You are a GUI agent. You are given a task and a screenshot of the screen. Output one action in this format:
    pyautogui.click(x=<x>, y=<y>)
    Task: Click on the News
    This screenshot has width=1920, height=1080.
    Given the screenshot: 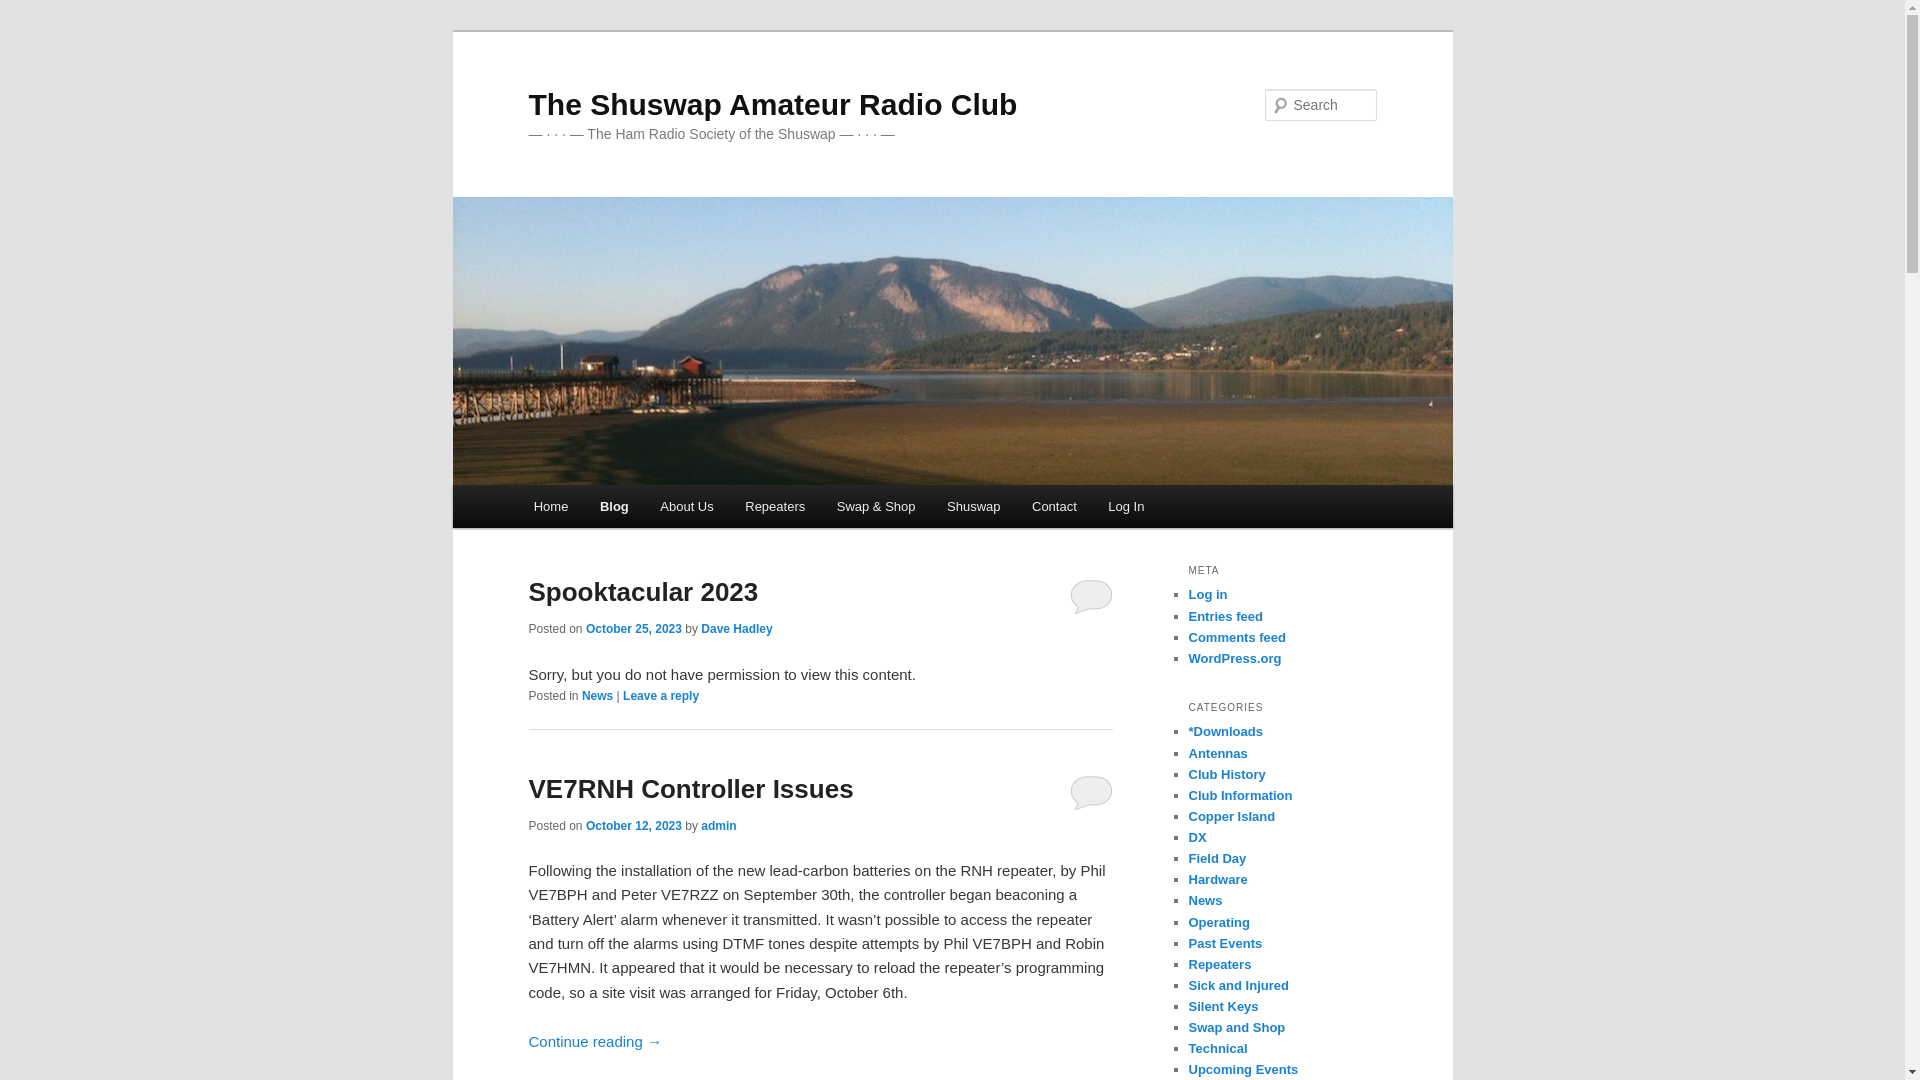 What is the action you would take?
    pyautogui.click(x=1205, y=900)
    